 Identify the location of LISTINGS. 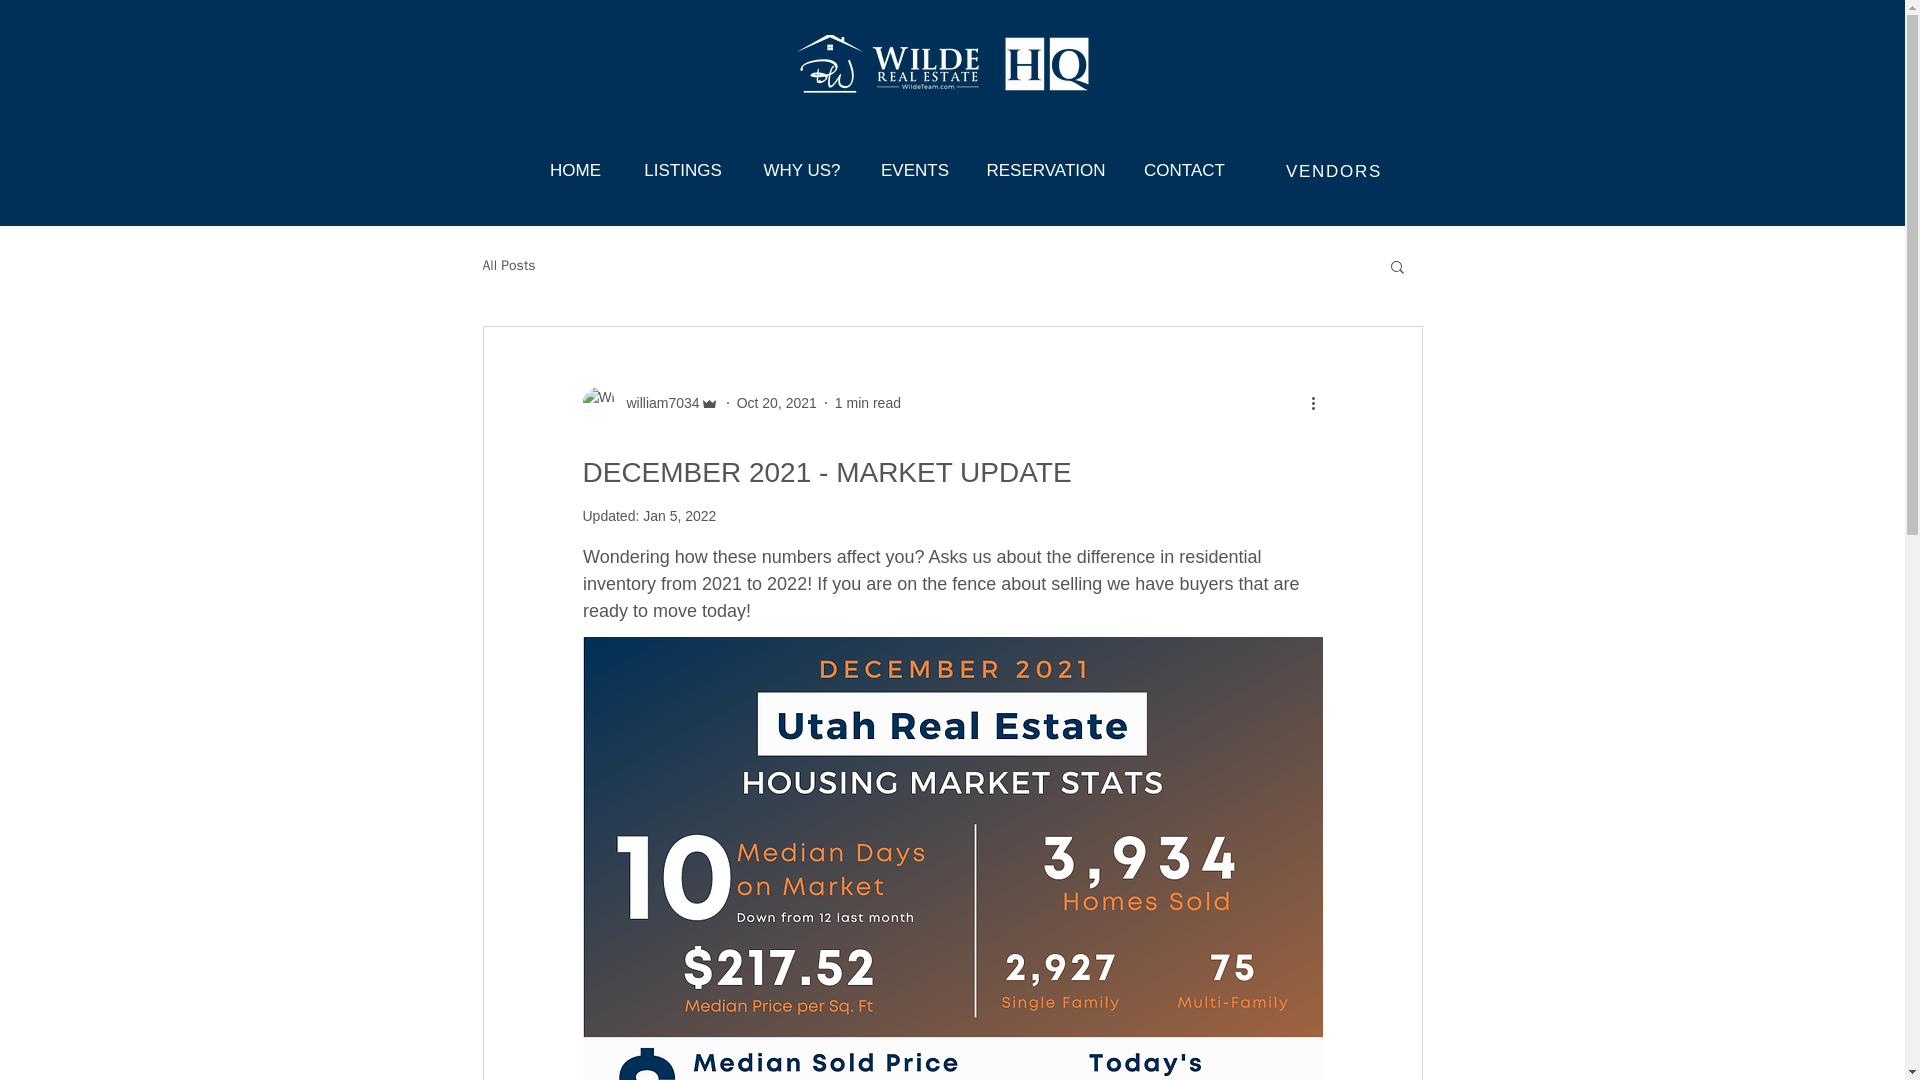
(684, 162).